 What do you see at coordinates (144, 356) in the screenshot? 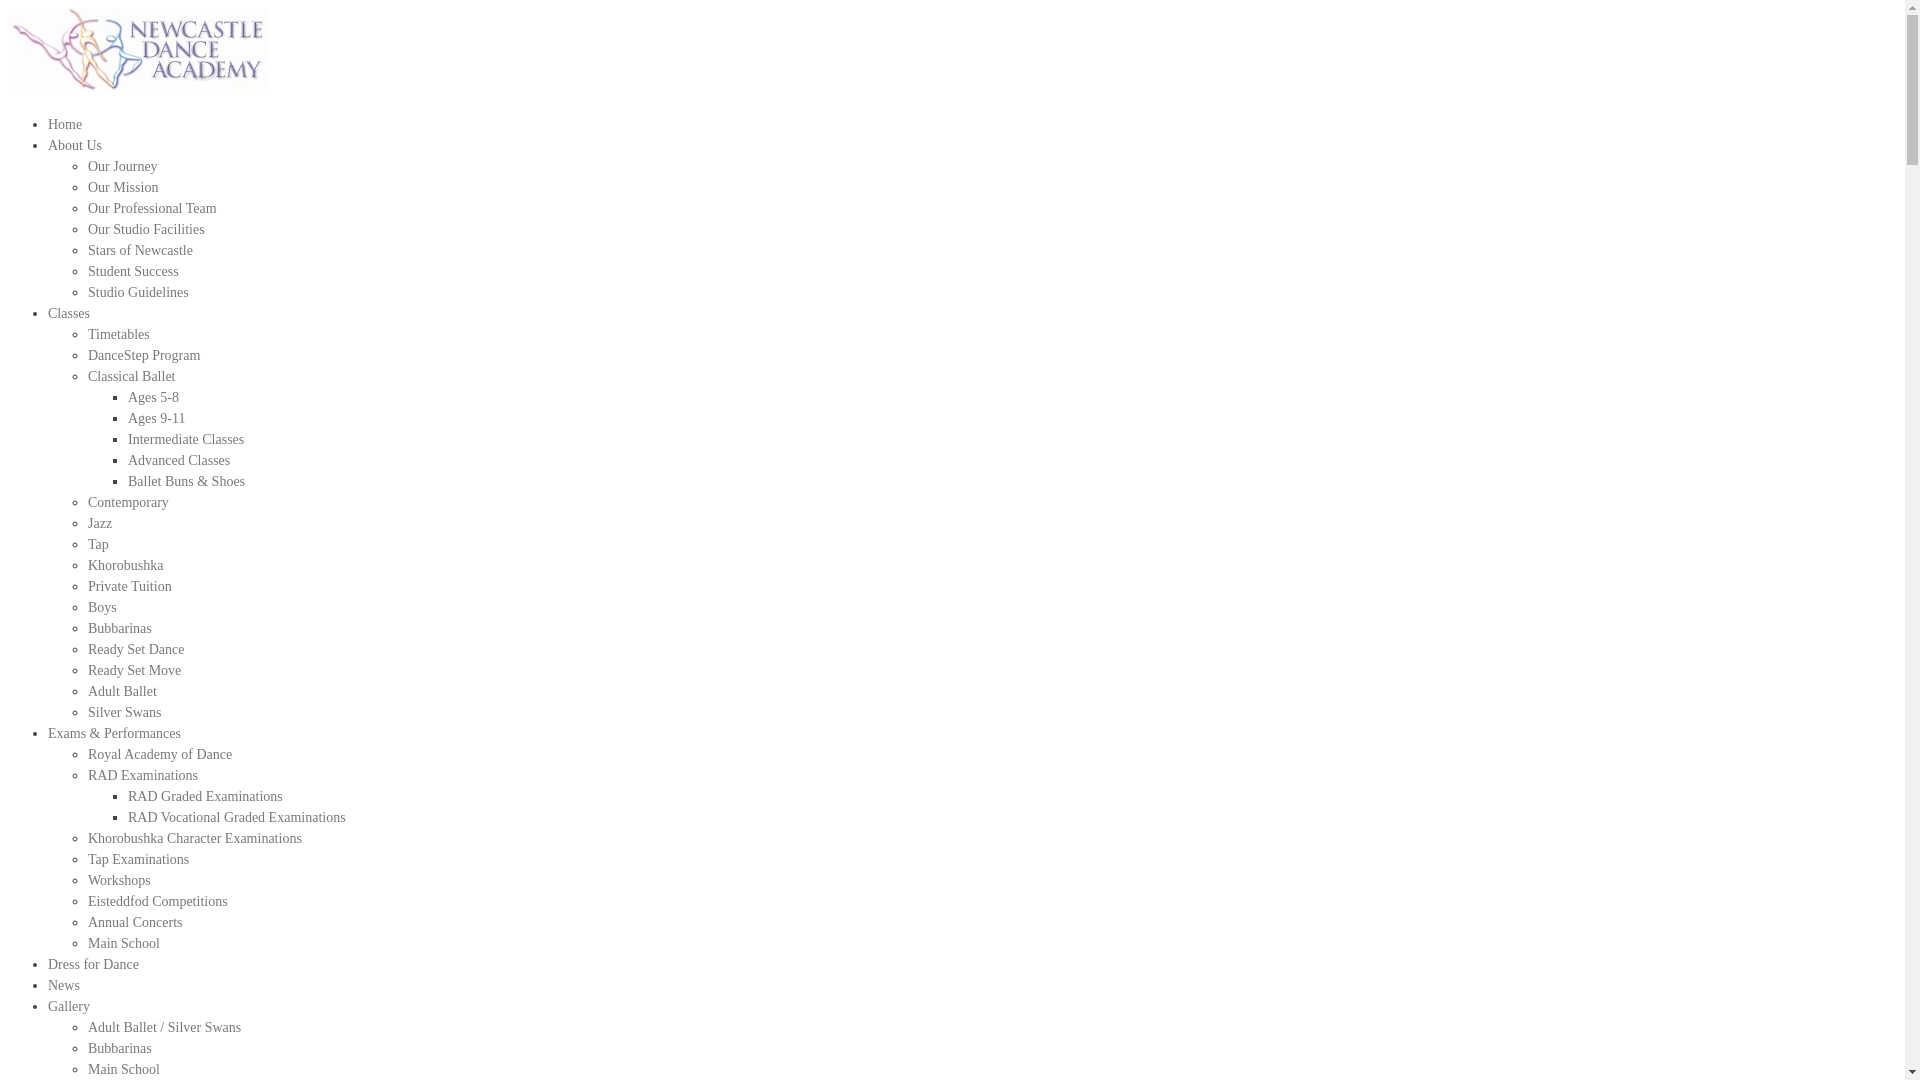
I see `DanceStep Program` at bounding box center [144, 356].